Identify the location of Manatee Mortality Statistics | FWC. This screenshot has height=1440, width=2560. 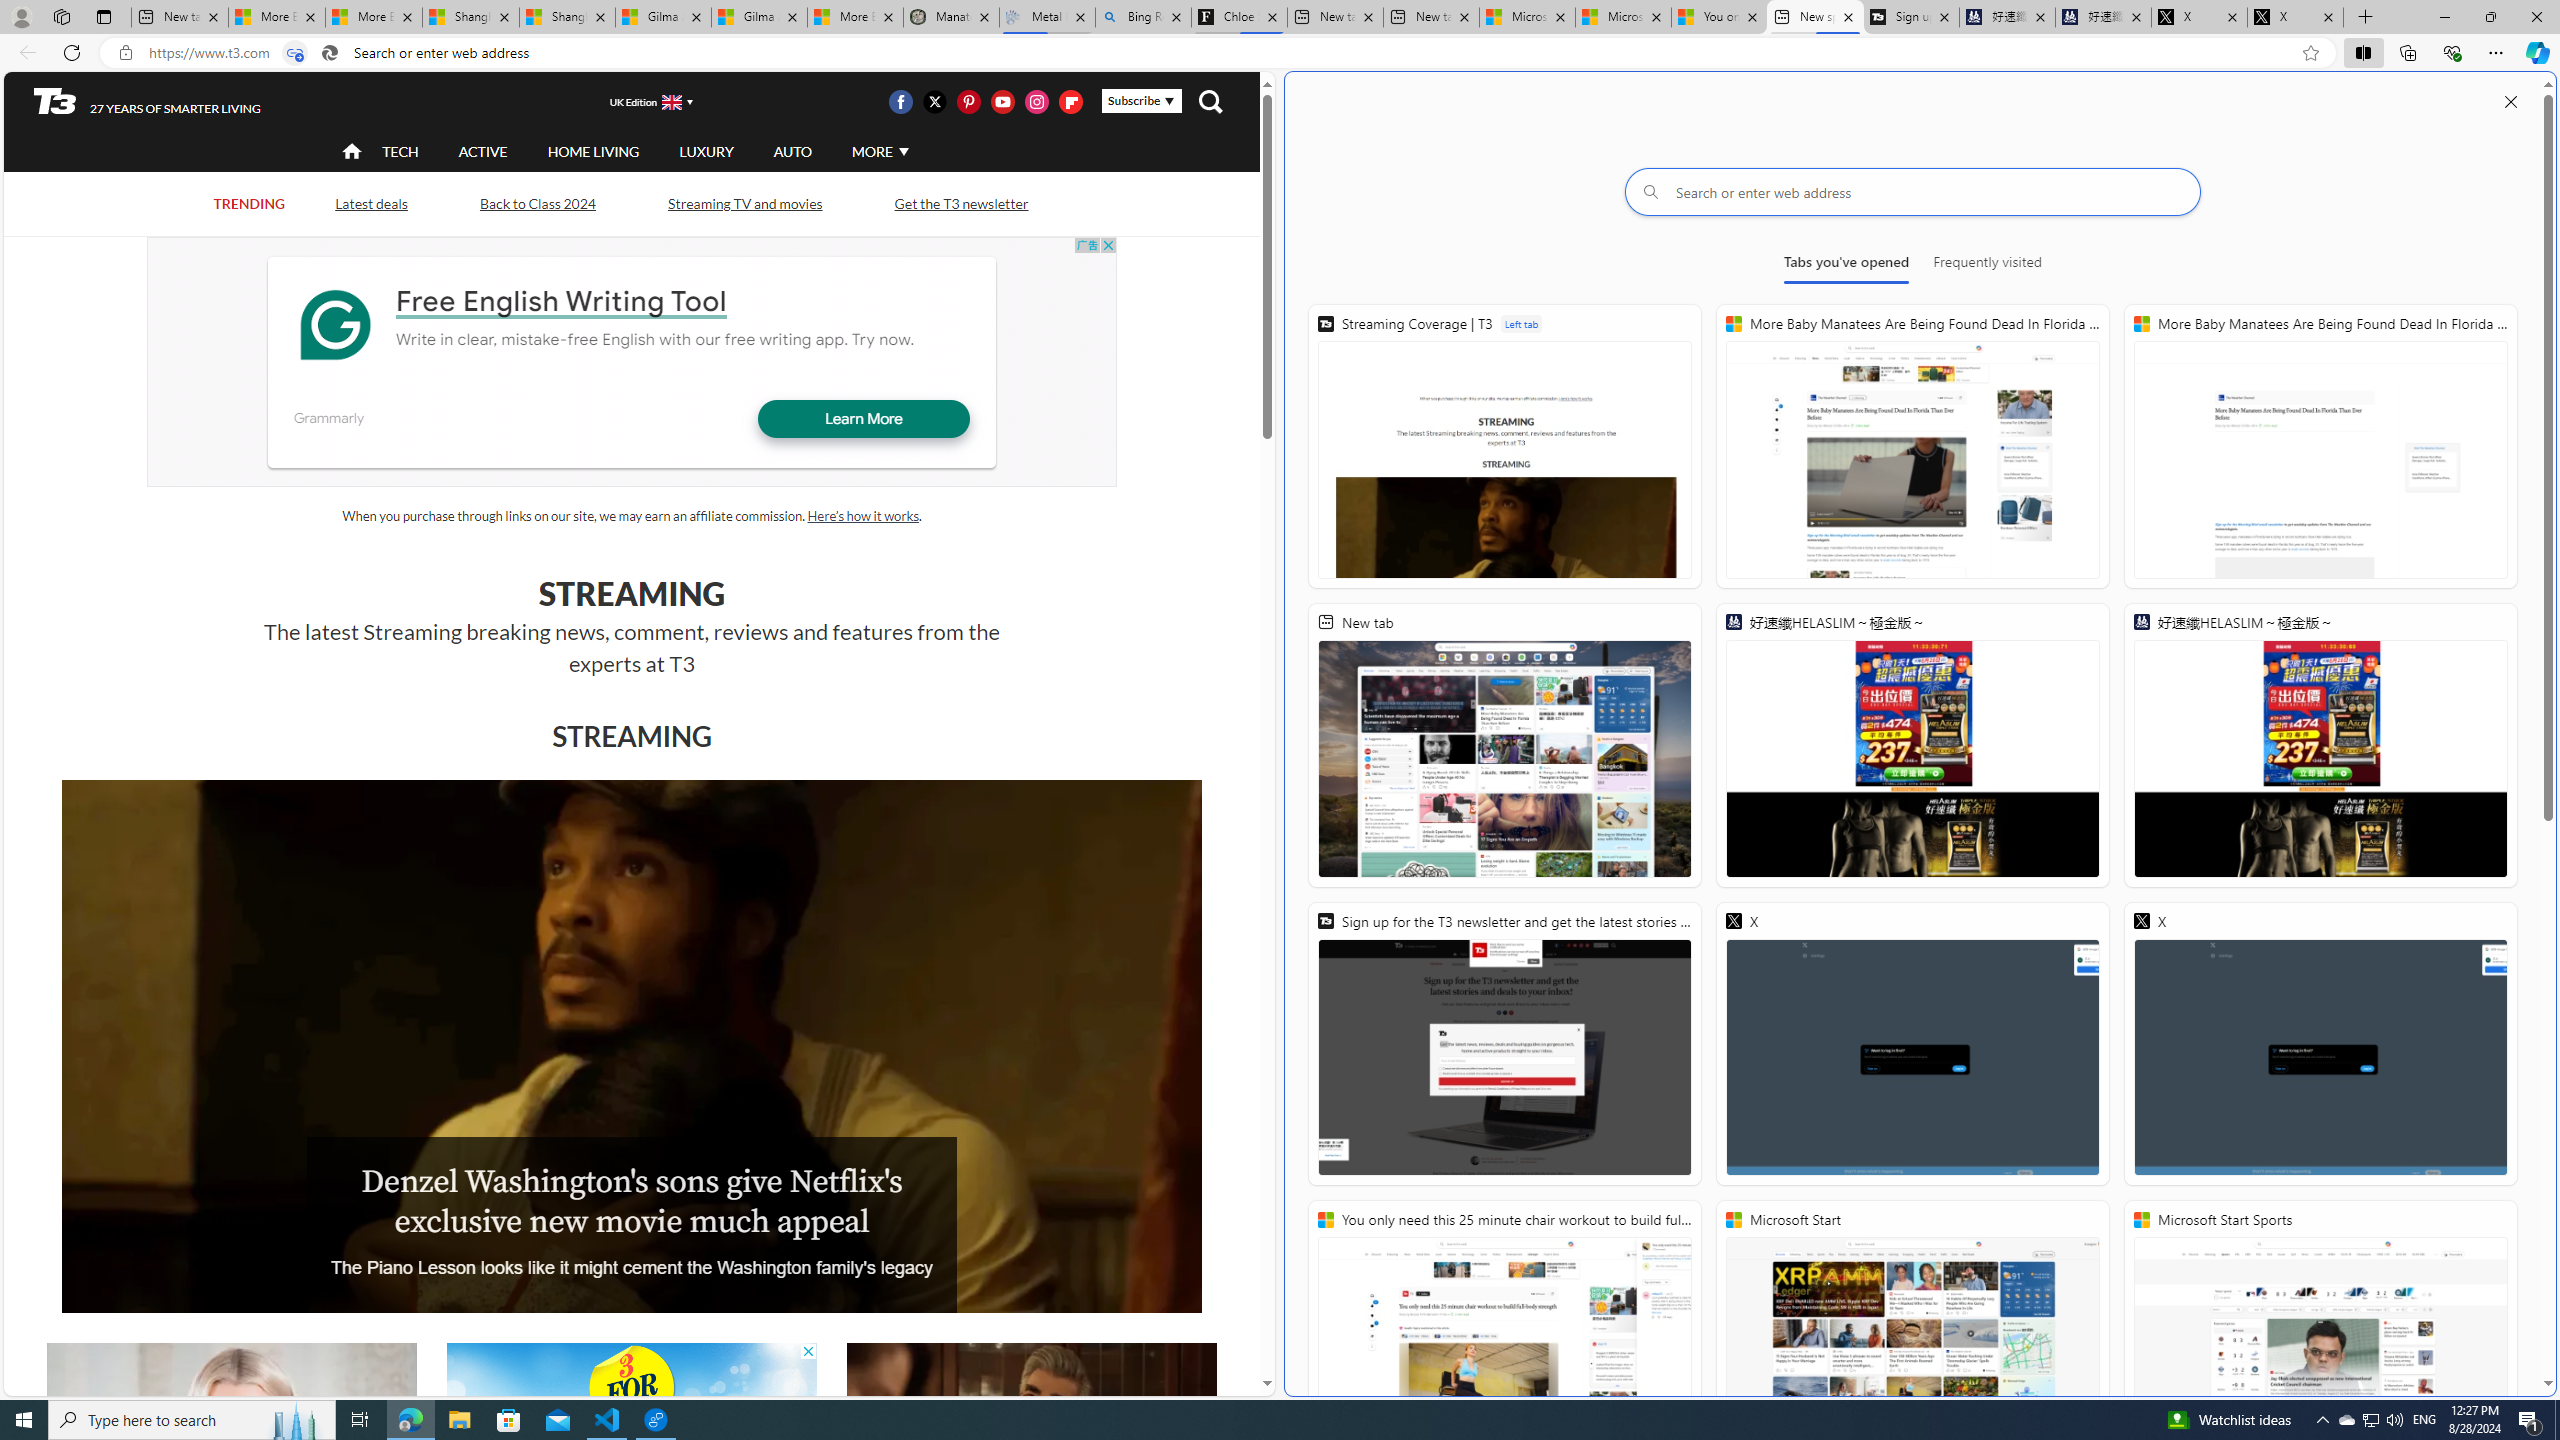
(952, 17).